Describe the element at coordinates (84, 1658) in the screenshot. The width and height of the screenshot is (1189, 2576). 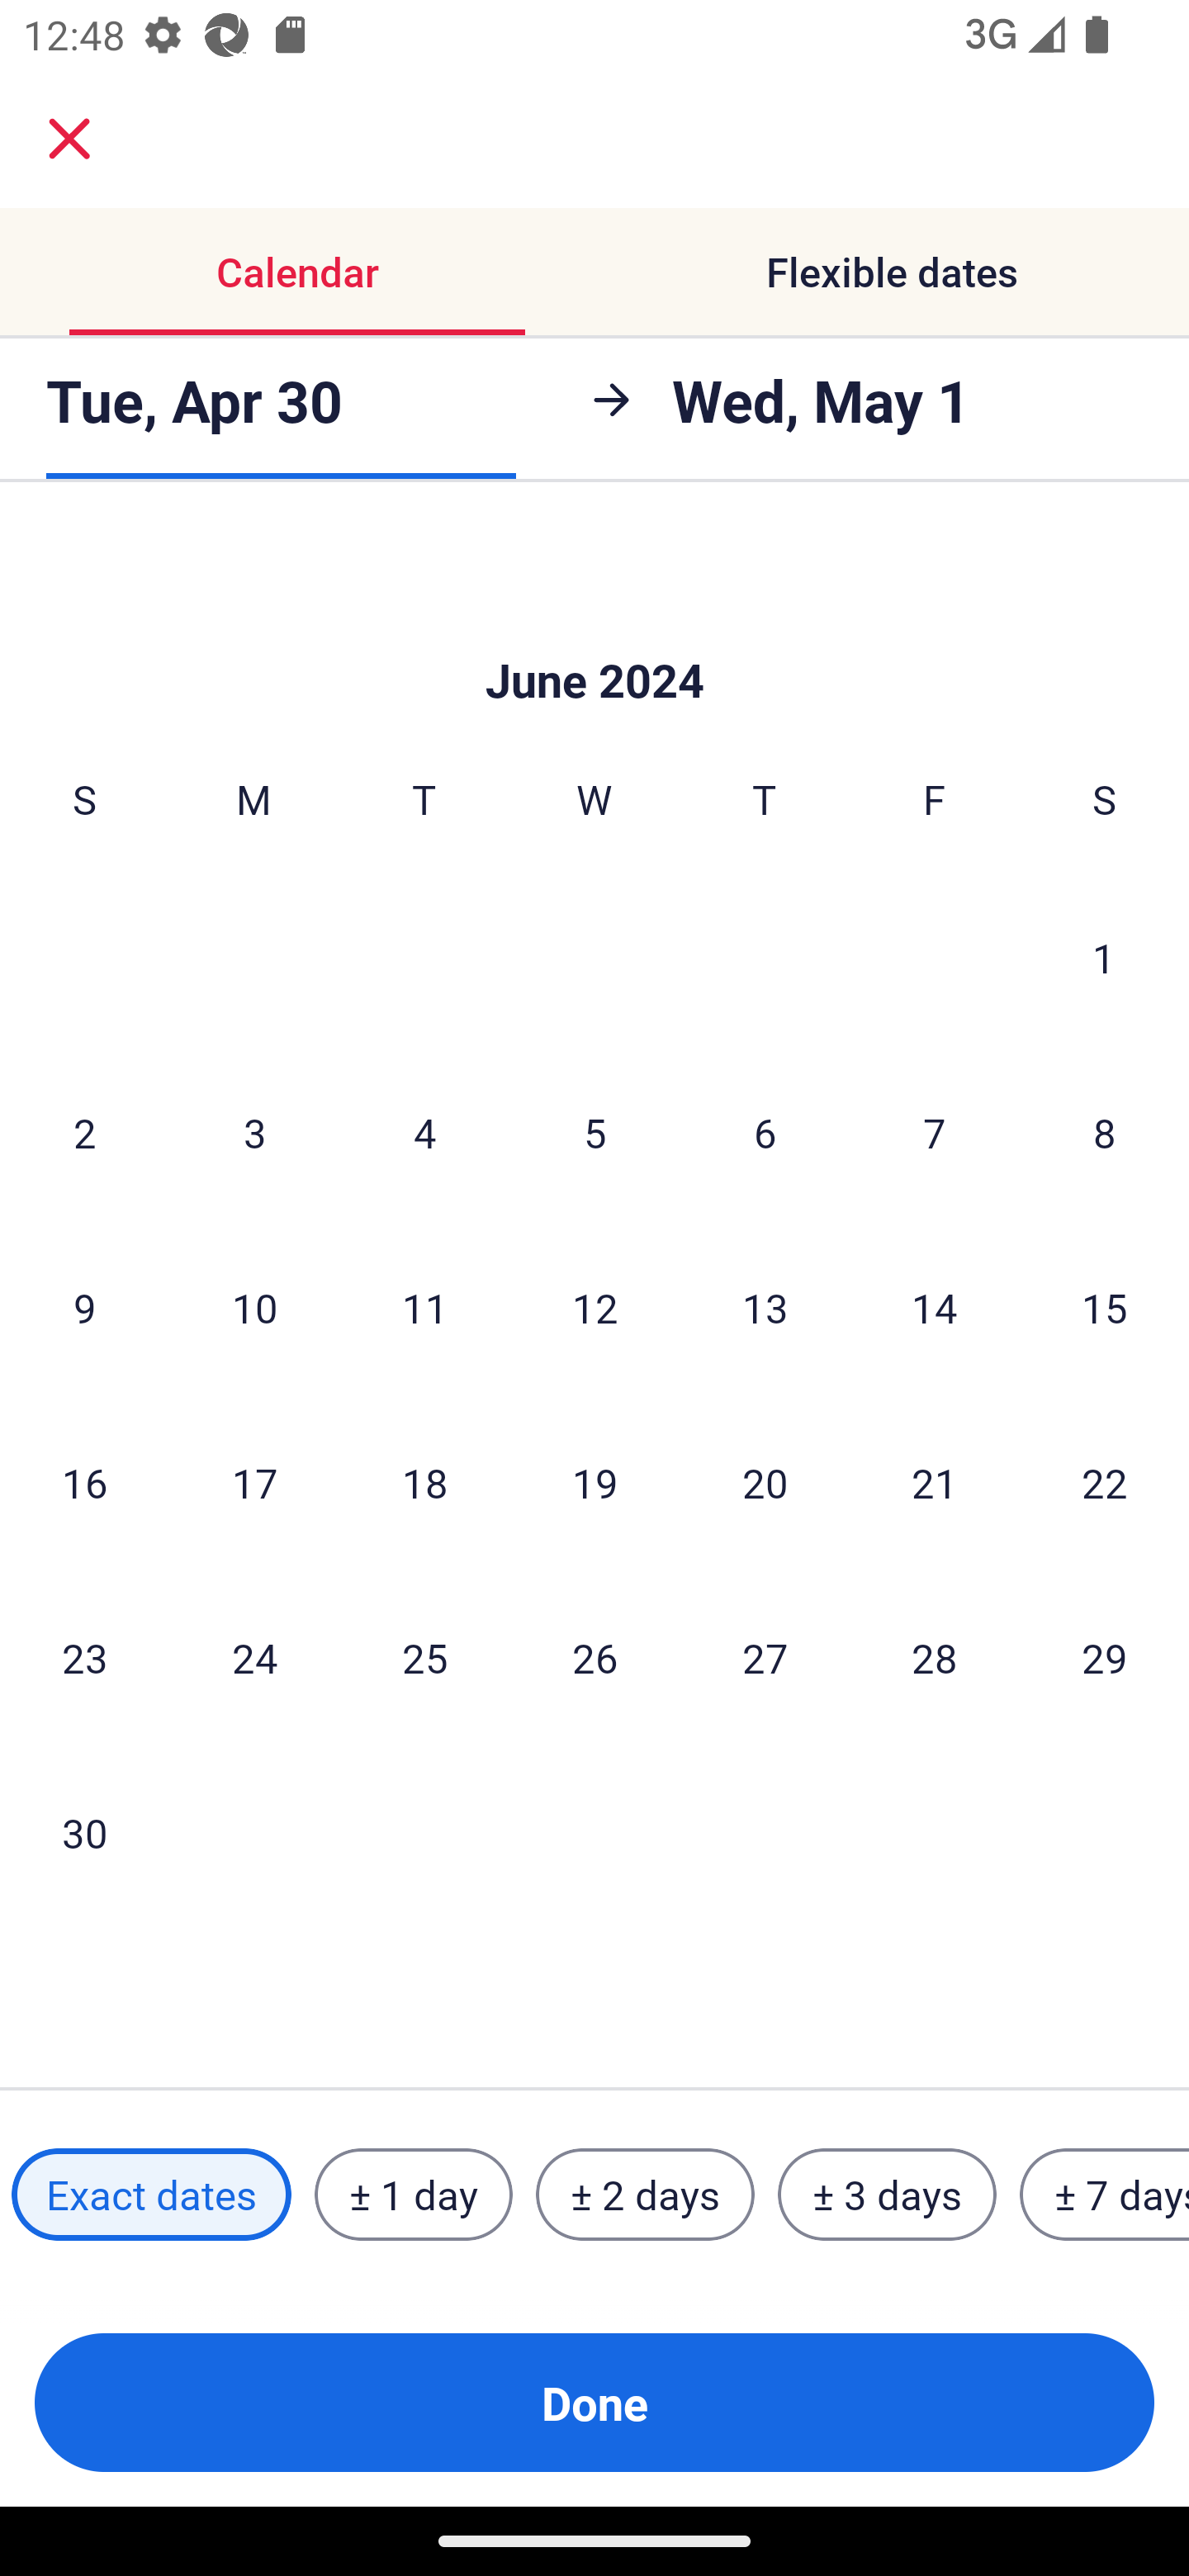
I see `23 Sunday, June 23, 2024` at that location.